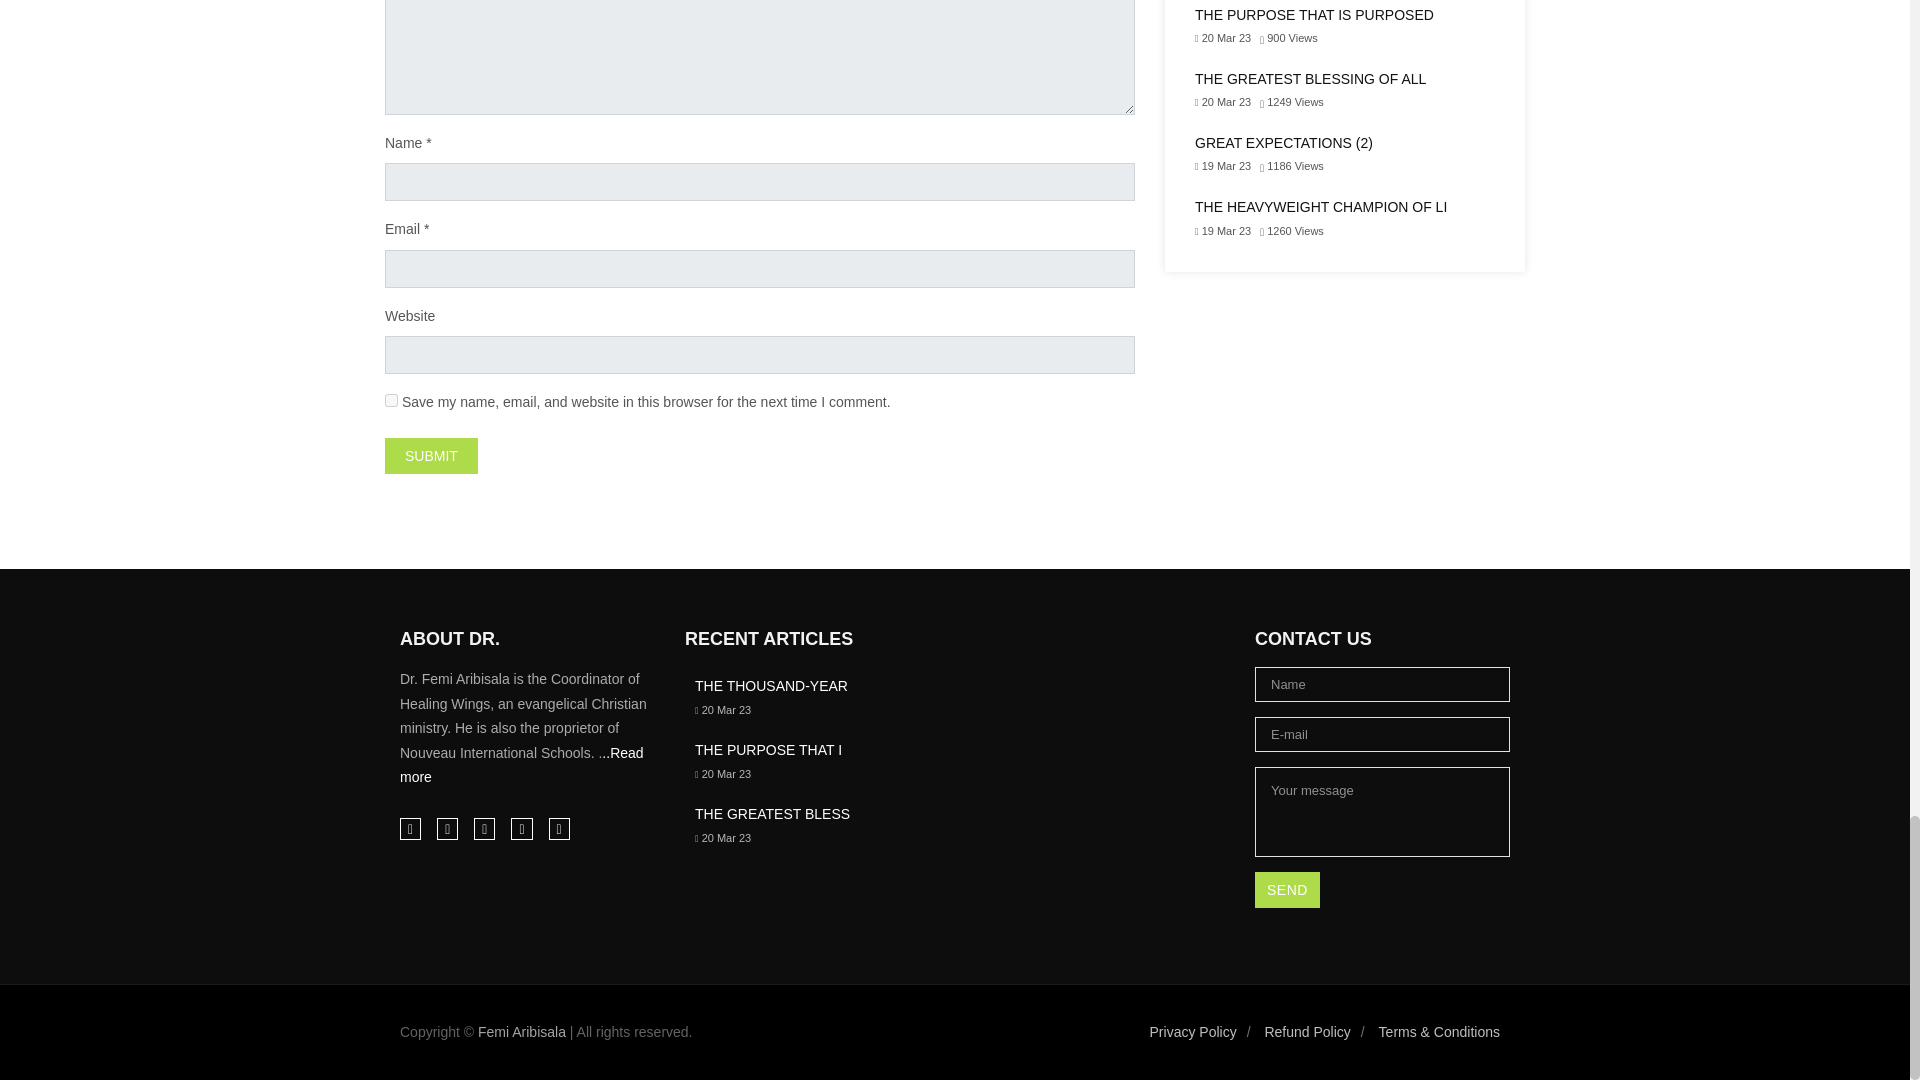  Describe the element at coordinates (448, 828) in the screenshot. I see `Instagram` at that location.